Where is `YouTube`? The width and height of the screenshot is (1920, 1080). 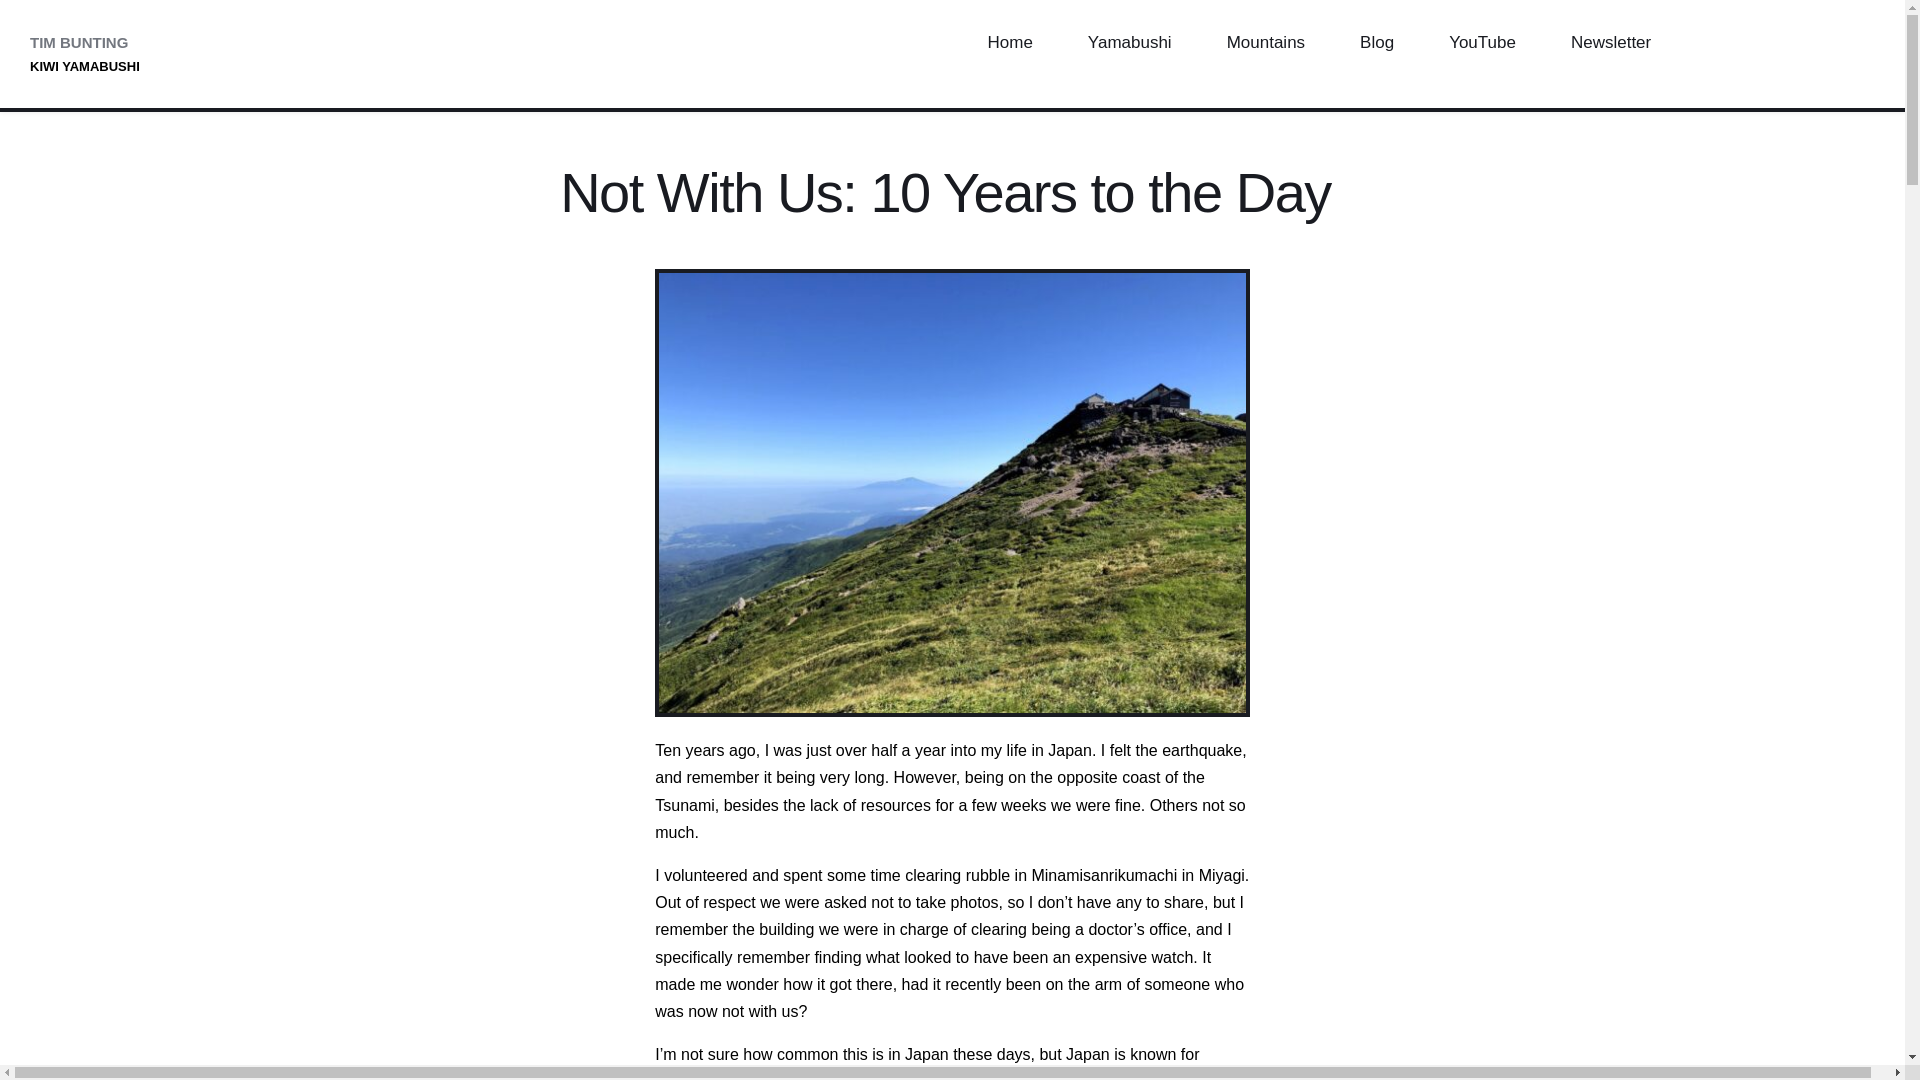 YouTube is located at coordinates (1482, 43).